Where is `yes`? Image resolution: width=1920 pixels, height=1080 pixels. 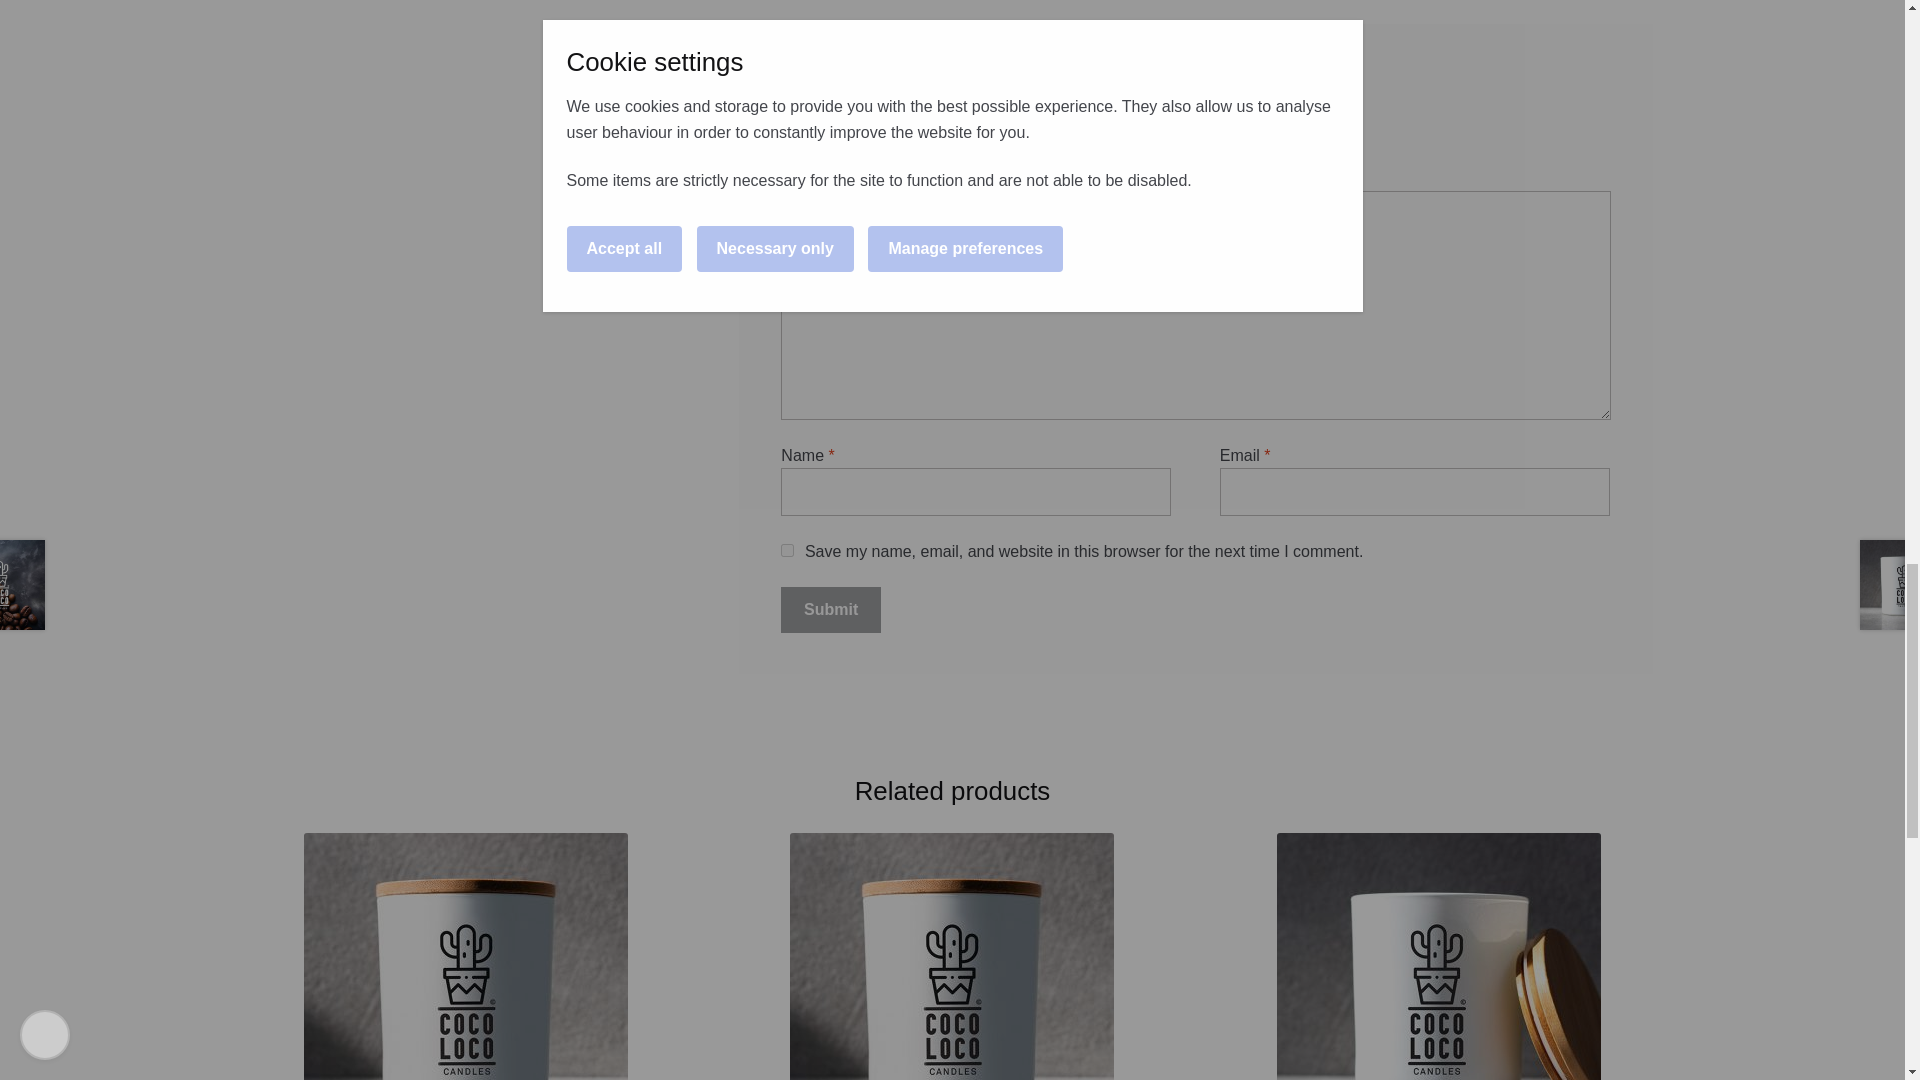 yes is located at coordinates (788, 550).